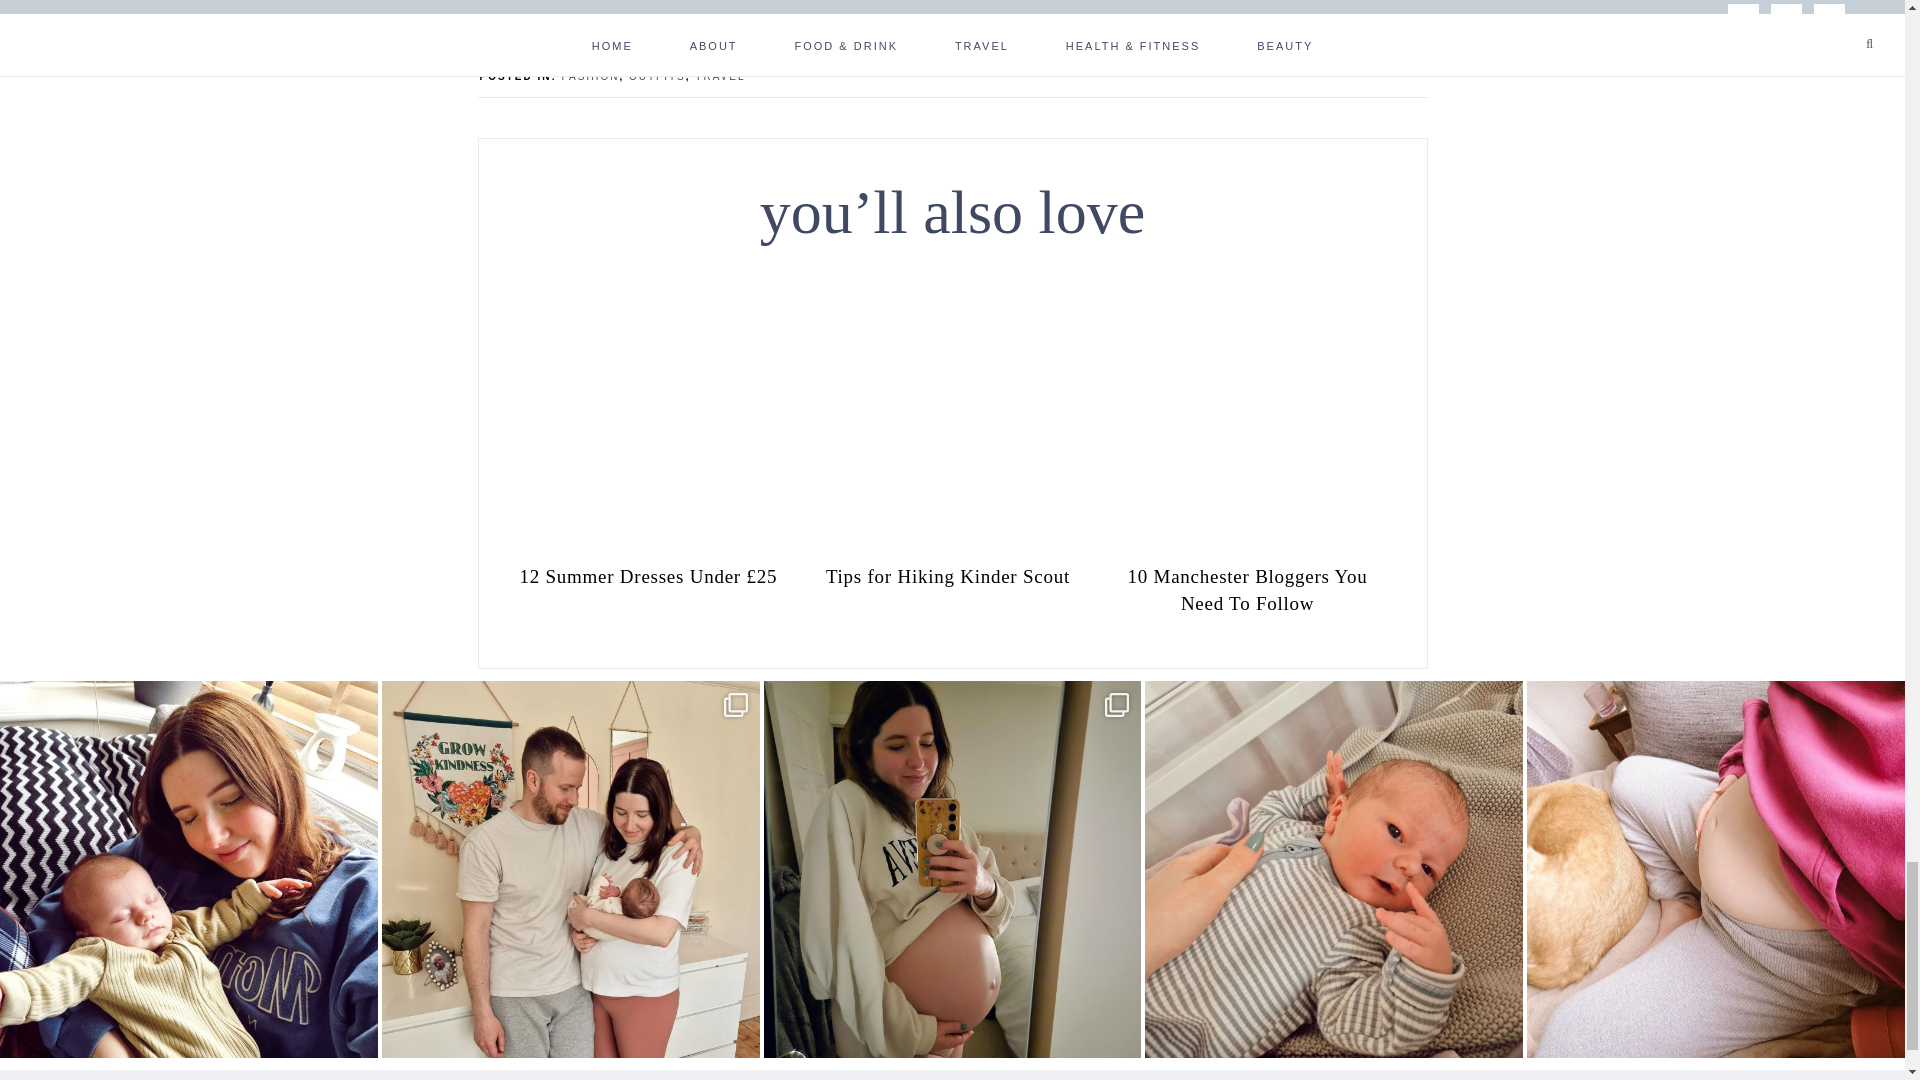 This screenshot has width=1920, height=1080. Describe the element at coordinates (1248, 588) in the screenshot. I see `10 Manchester Bloggers You Need To Follow` at that location.